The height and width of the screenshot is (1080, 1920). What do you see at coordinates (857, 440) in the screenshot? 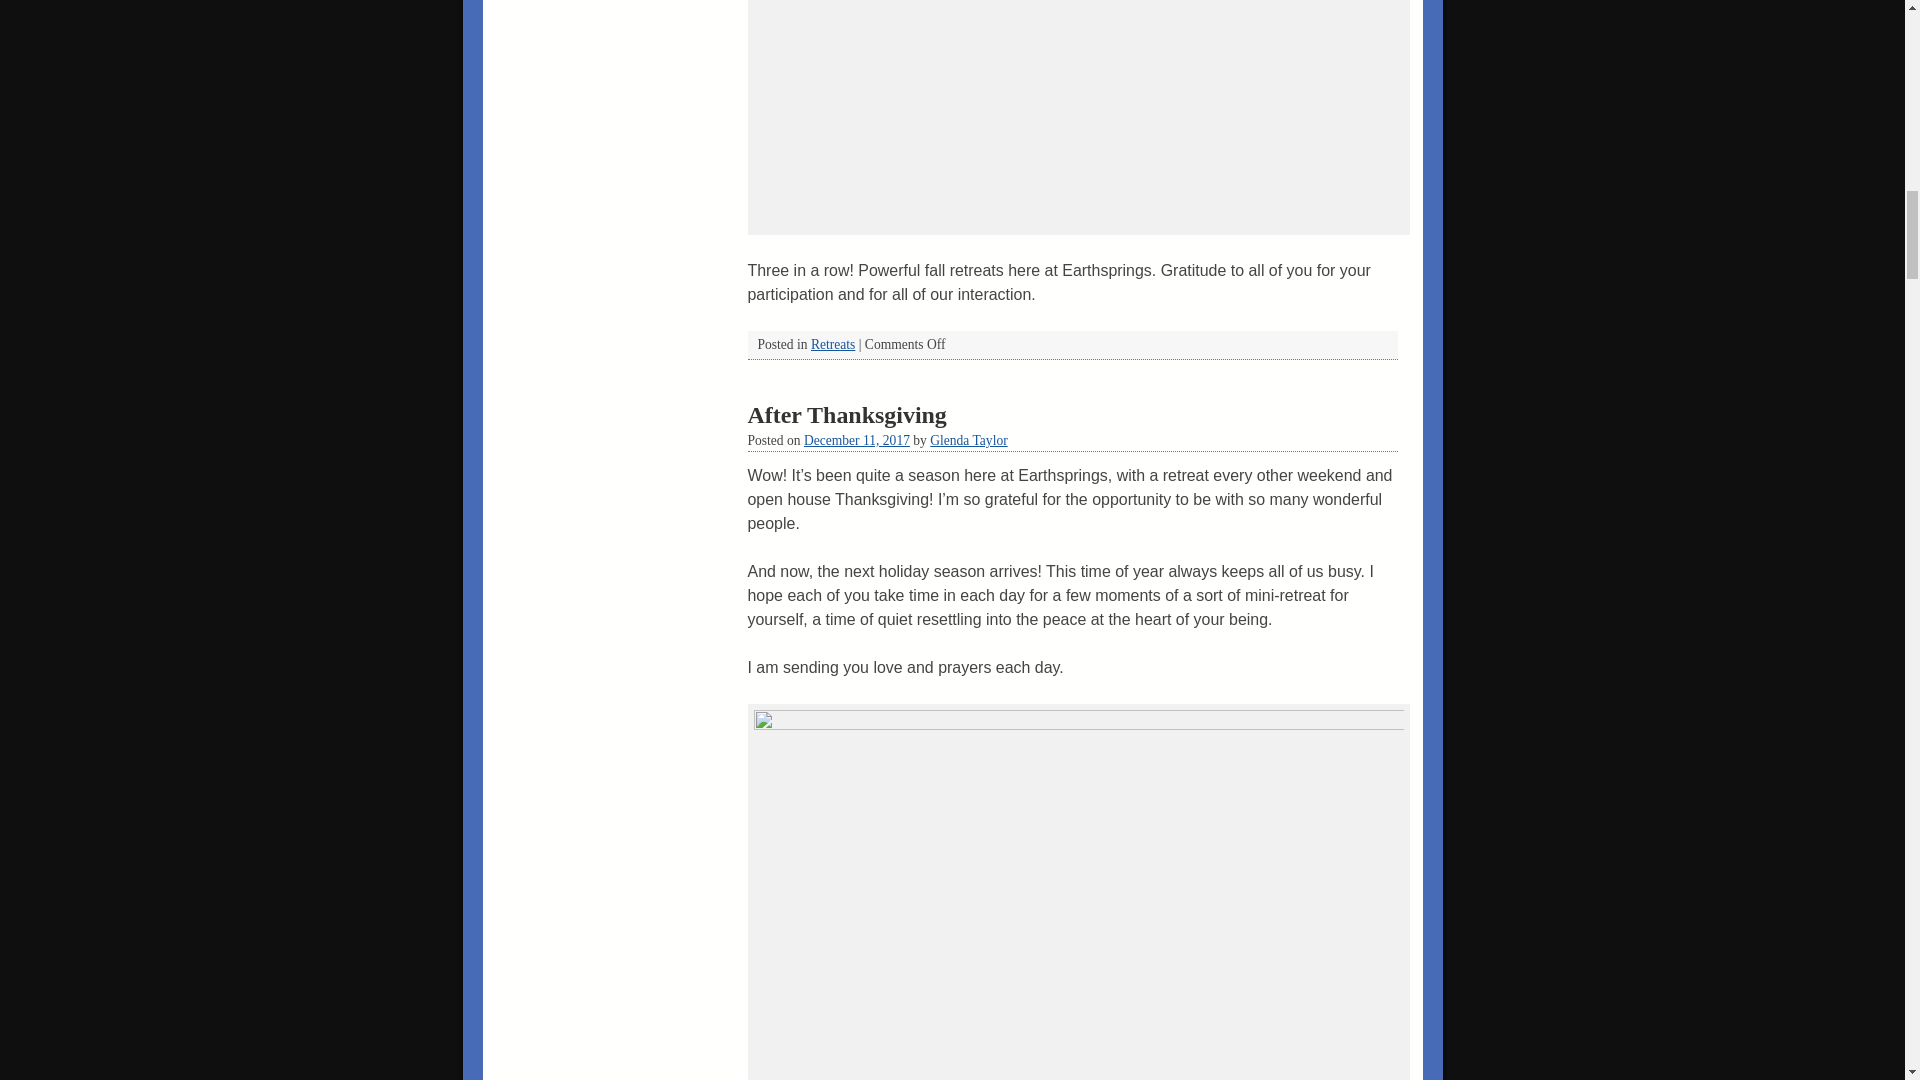
I see `December 11, 2017` at bounding box center [857, 440].